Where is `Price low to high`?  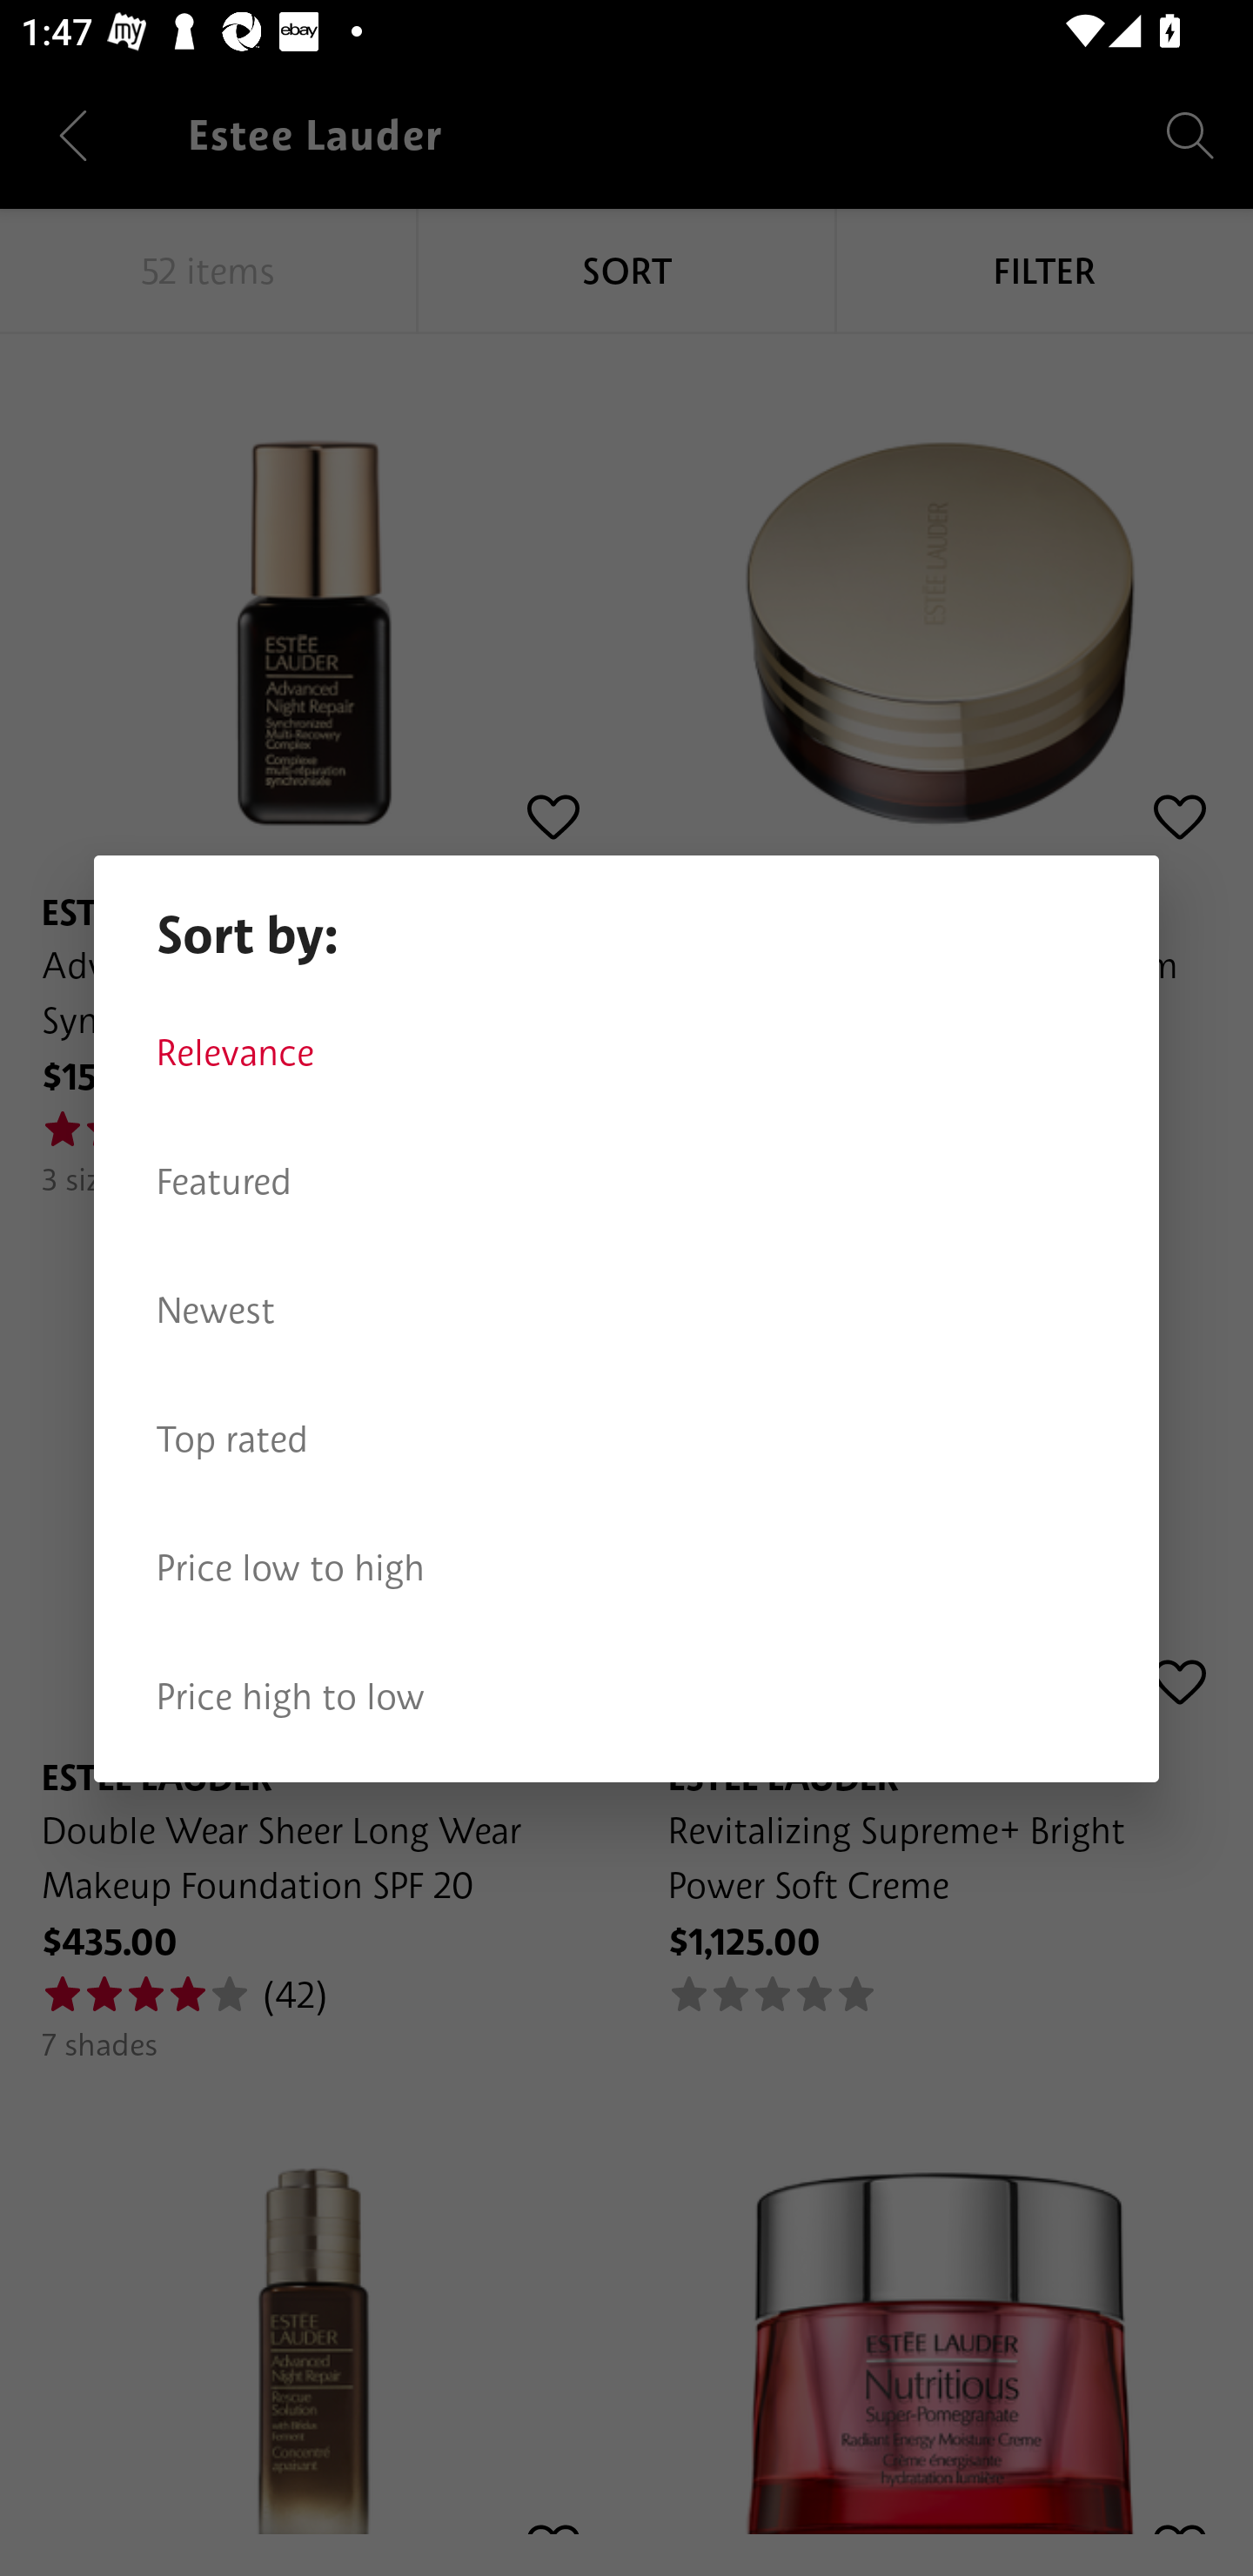 Price low to high is located at coordinates (626, 1568).